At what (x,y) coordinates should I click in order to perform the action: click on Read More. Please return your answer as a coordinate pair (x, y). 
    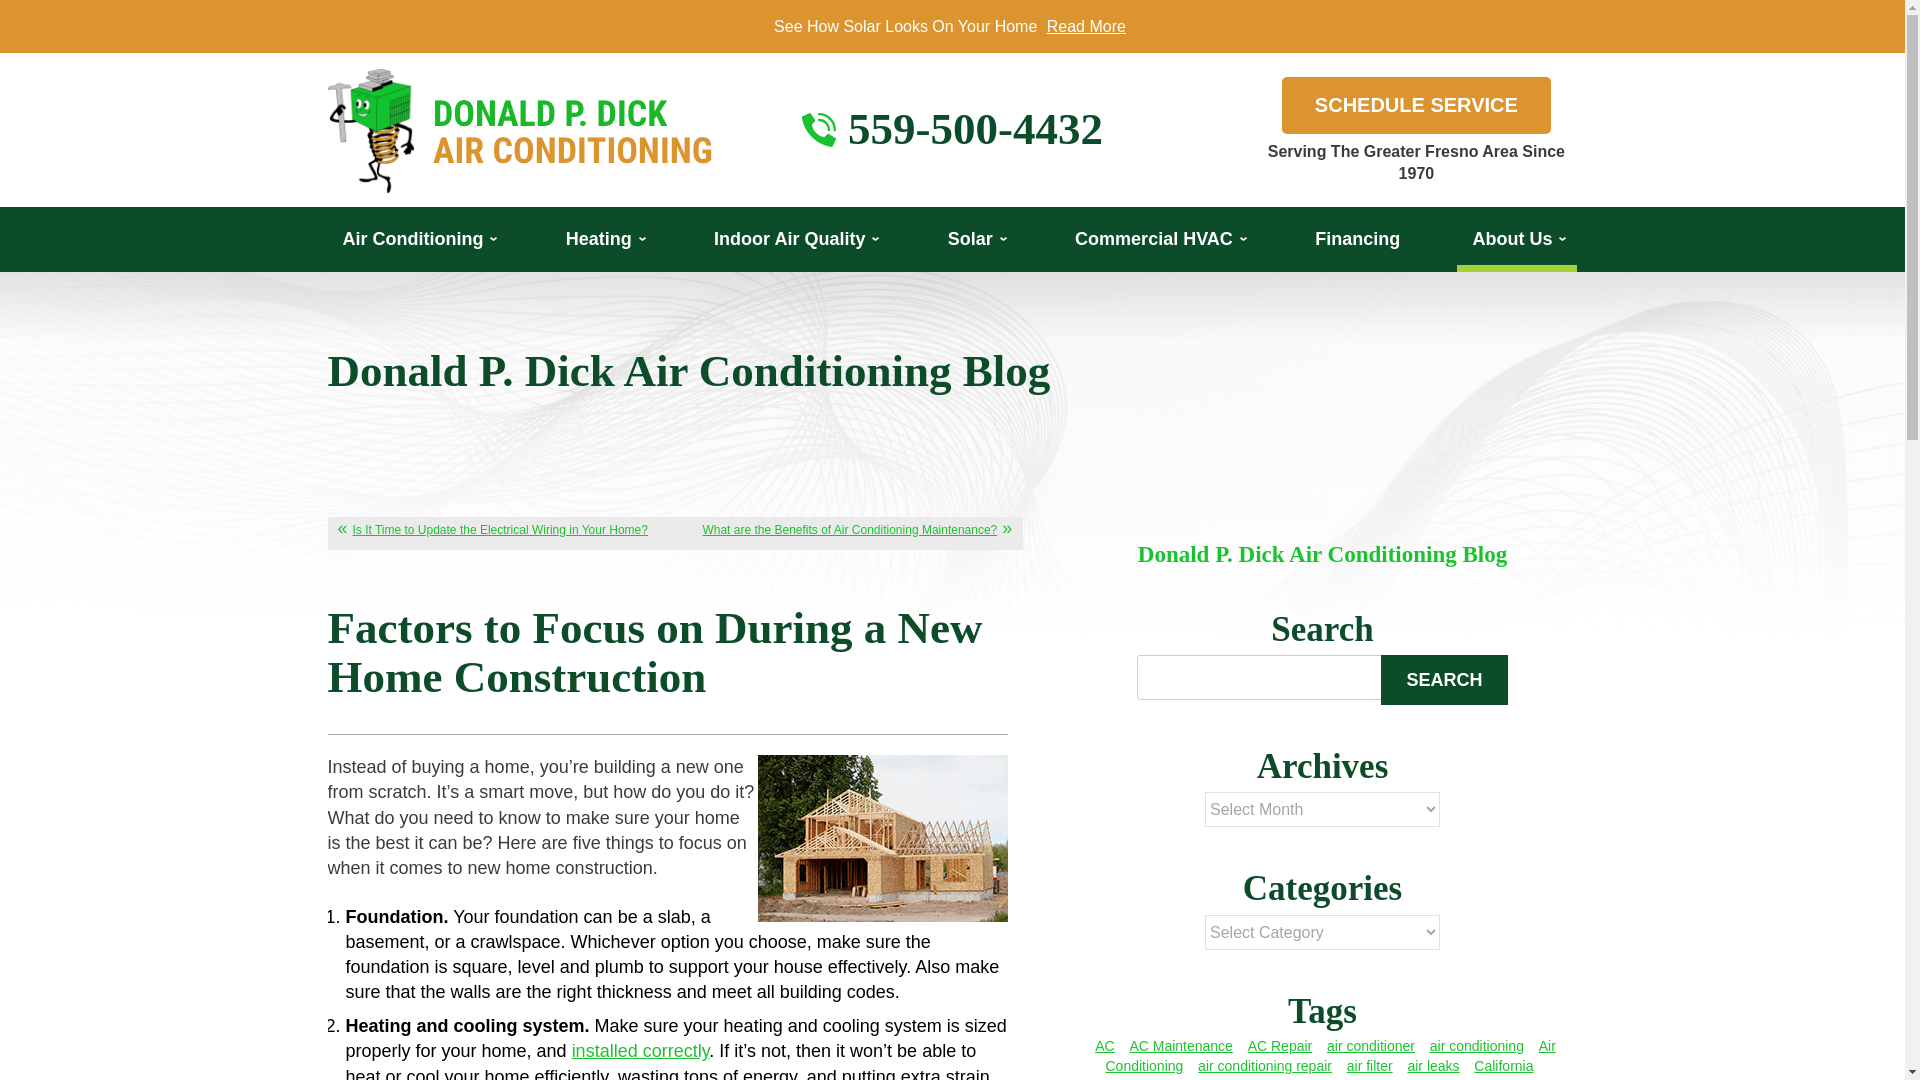
    Looking at the image, I should click on (1086, 26).